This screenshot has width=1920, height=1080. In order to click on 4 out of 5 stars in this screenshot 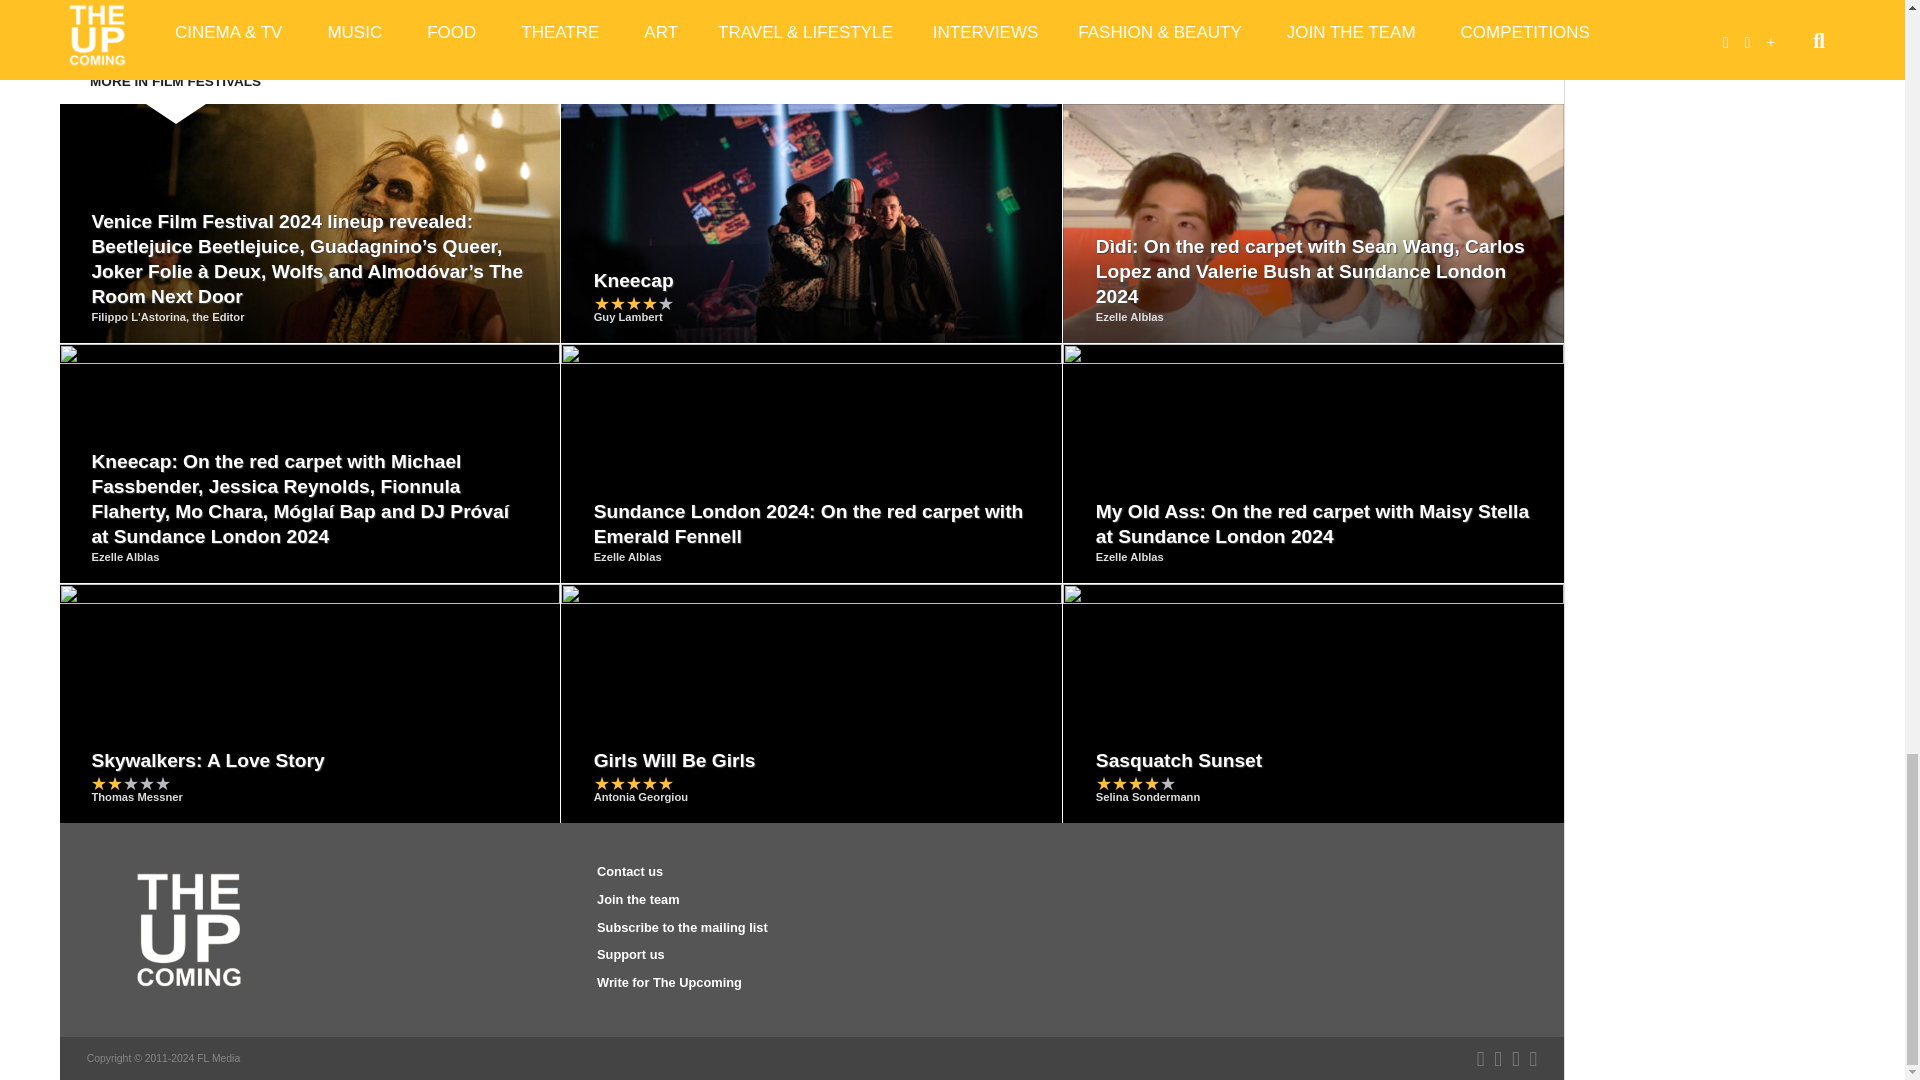, I will do `click(633, 303)`.